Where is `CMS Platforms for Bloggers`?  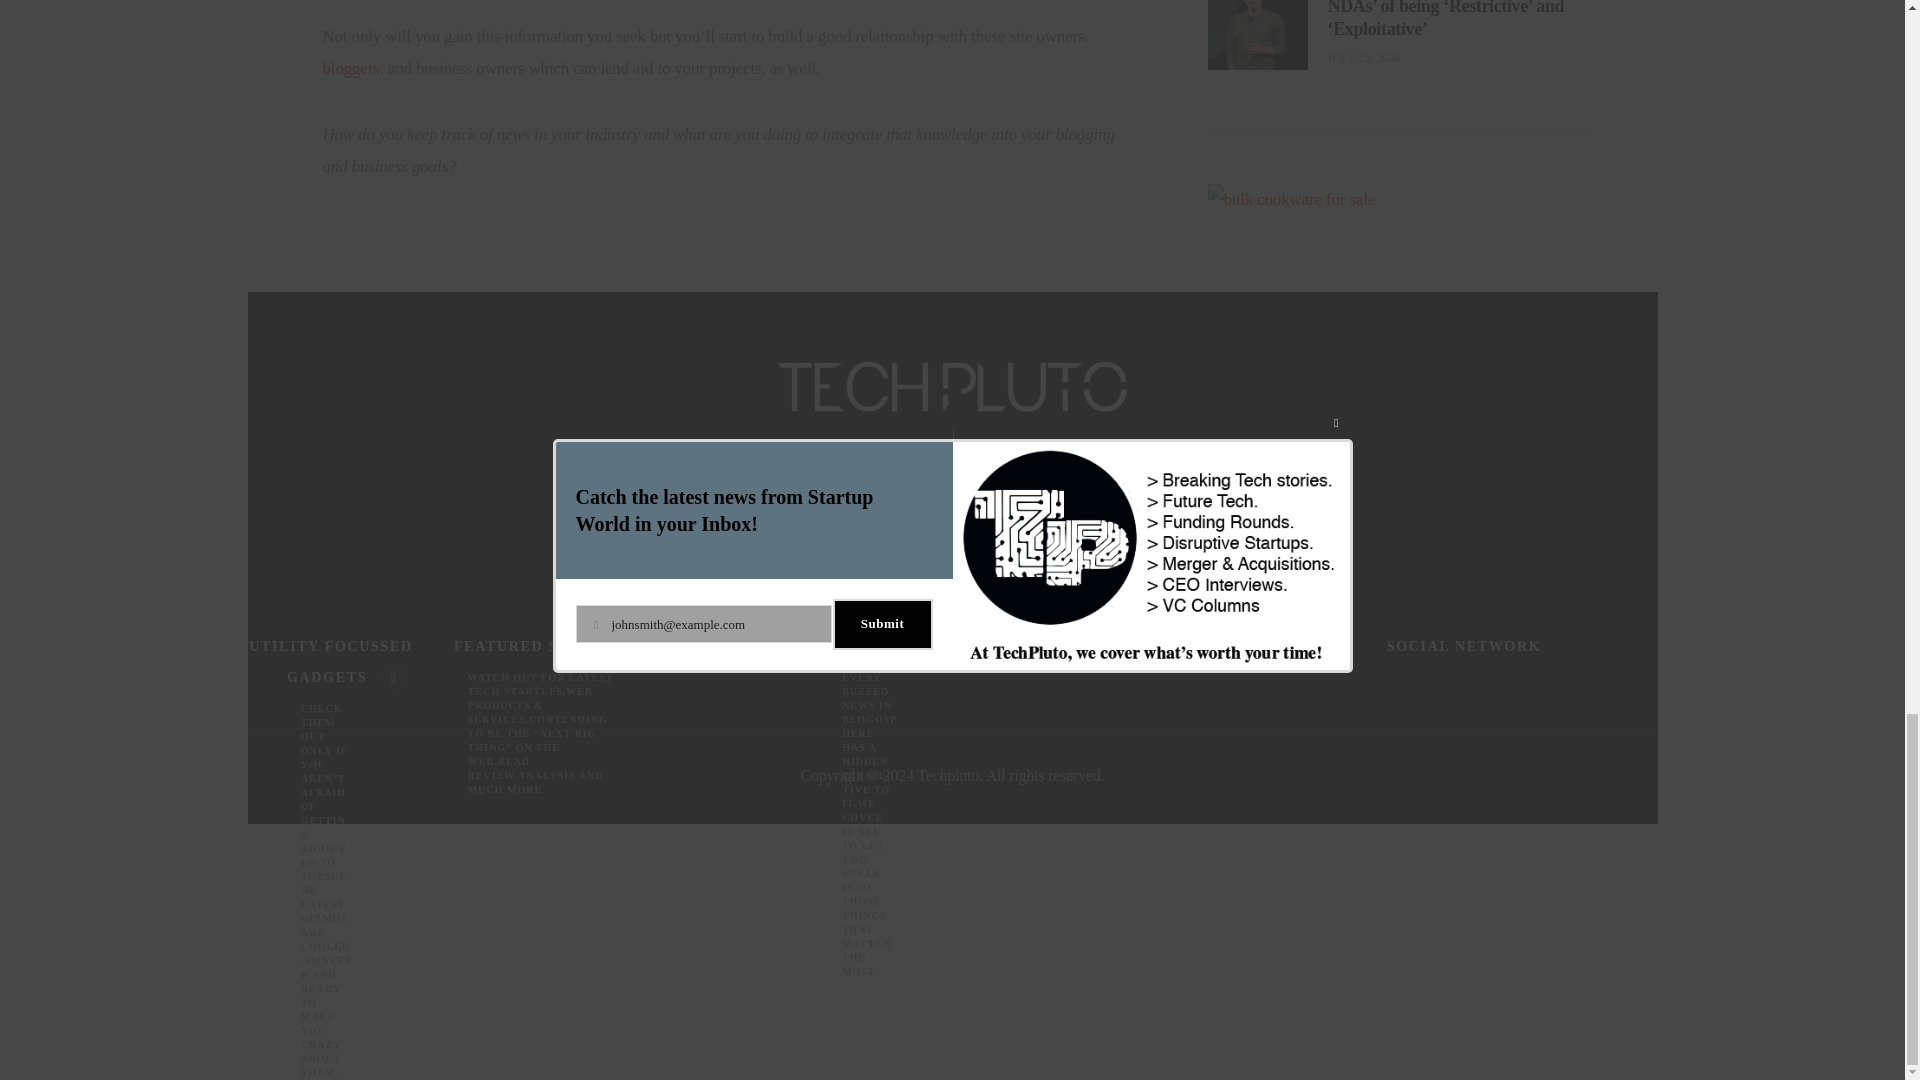
CMS Platforms for Bloggers is located at coordinates (350, 68).